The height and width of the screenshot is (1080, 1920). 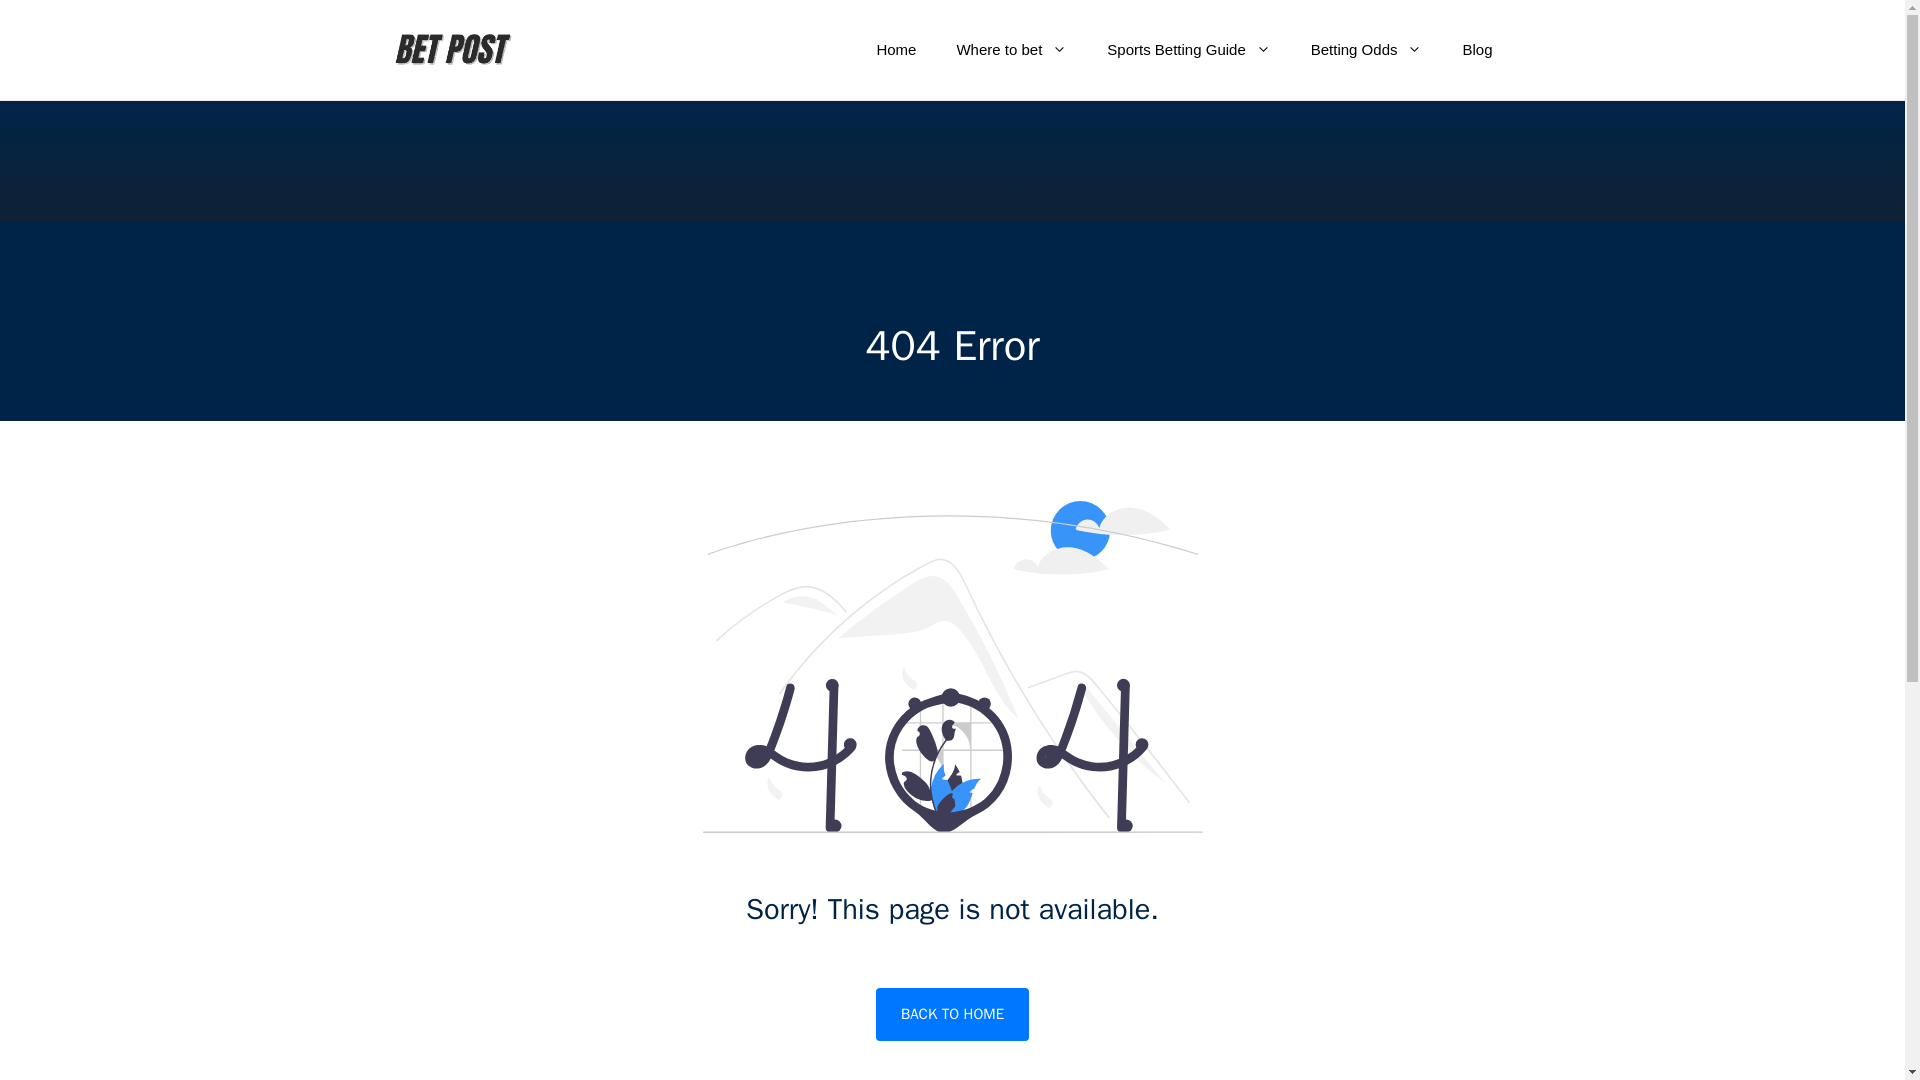 What do you see at coordinates (1476, 50) in the screenshot?
I see `Blog` at bounding box center [1476, 50].